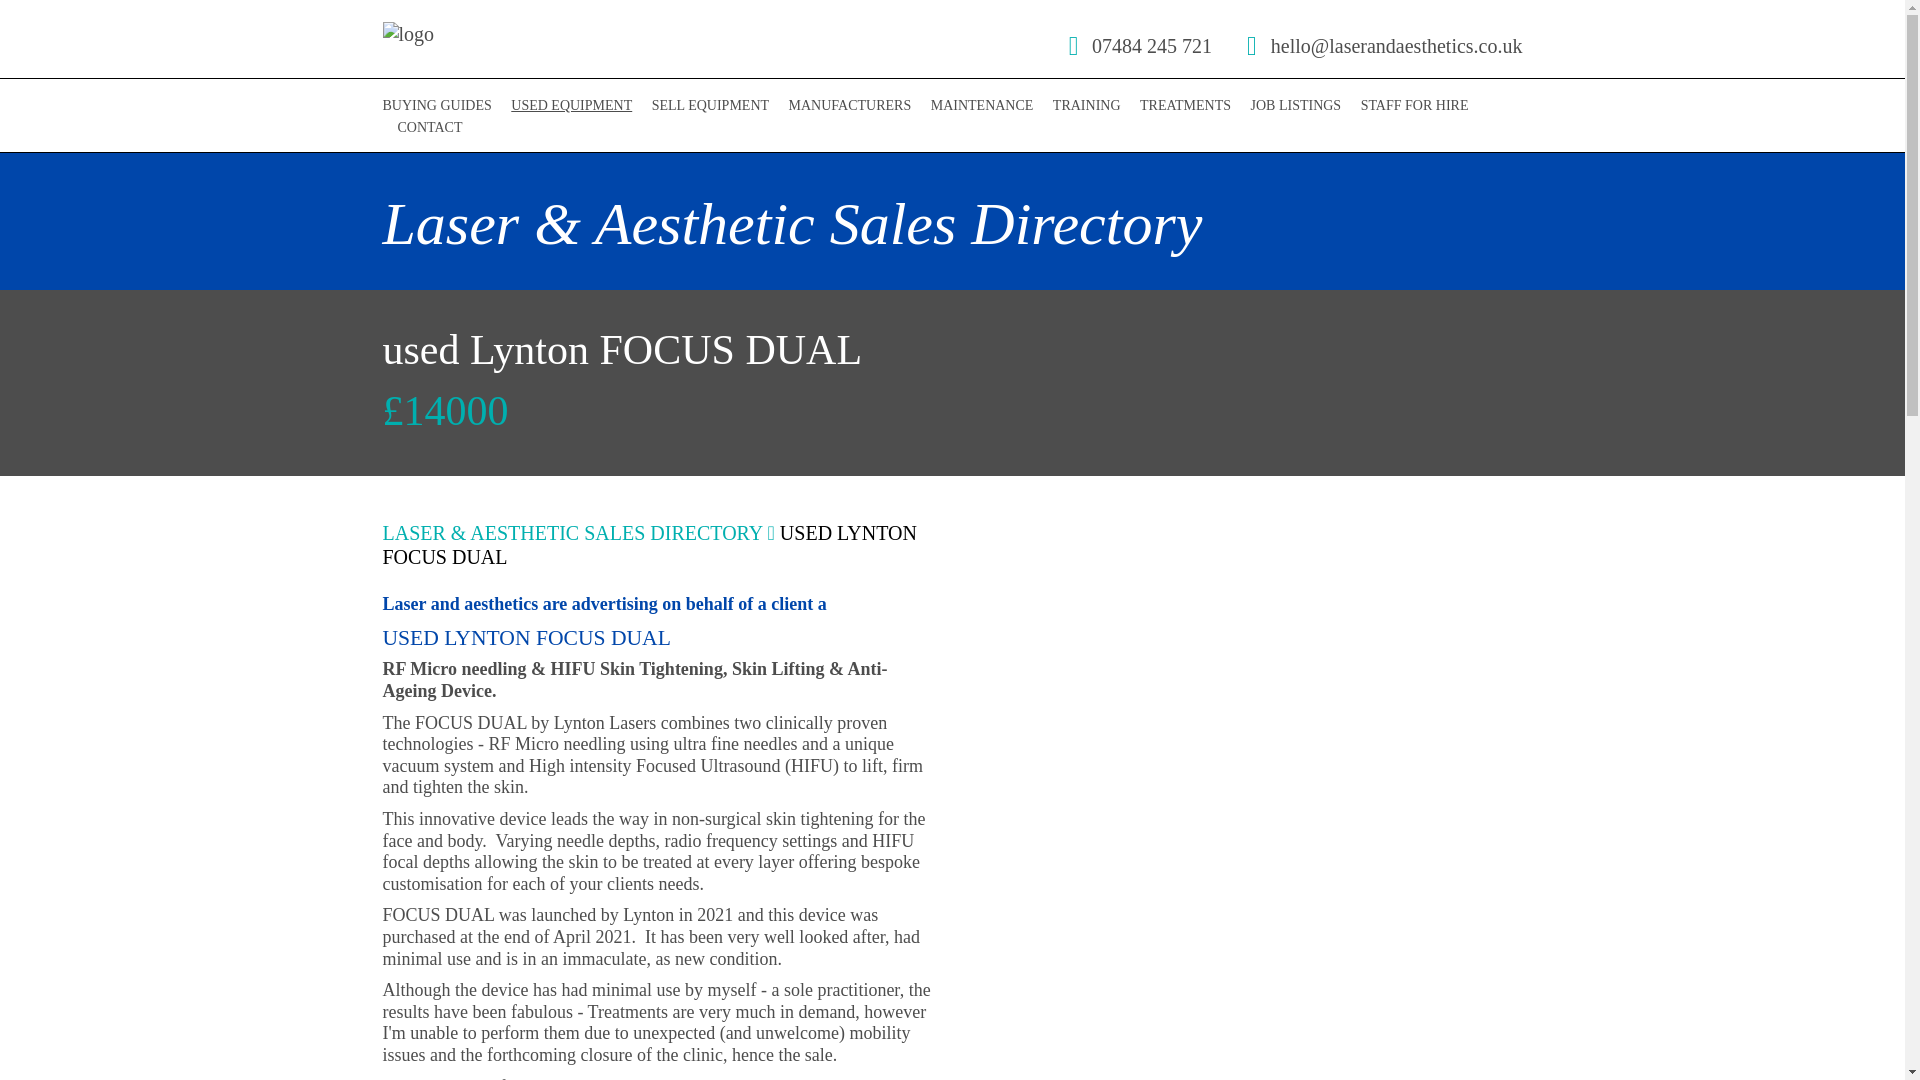 This screenshot has width=1920, height=1080. I want to click on SELL EQUIPMENT, so click(710, 106).